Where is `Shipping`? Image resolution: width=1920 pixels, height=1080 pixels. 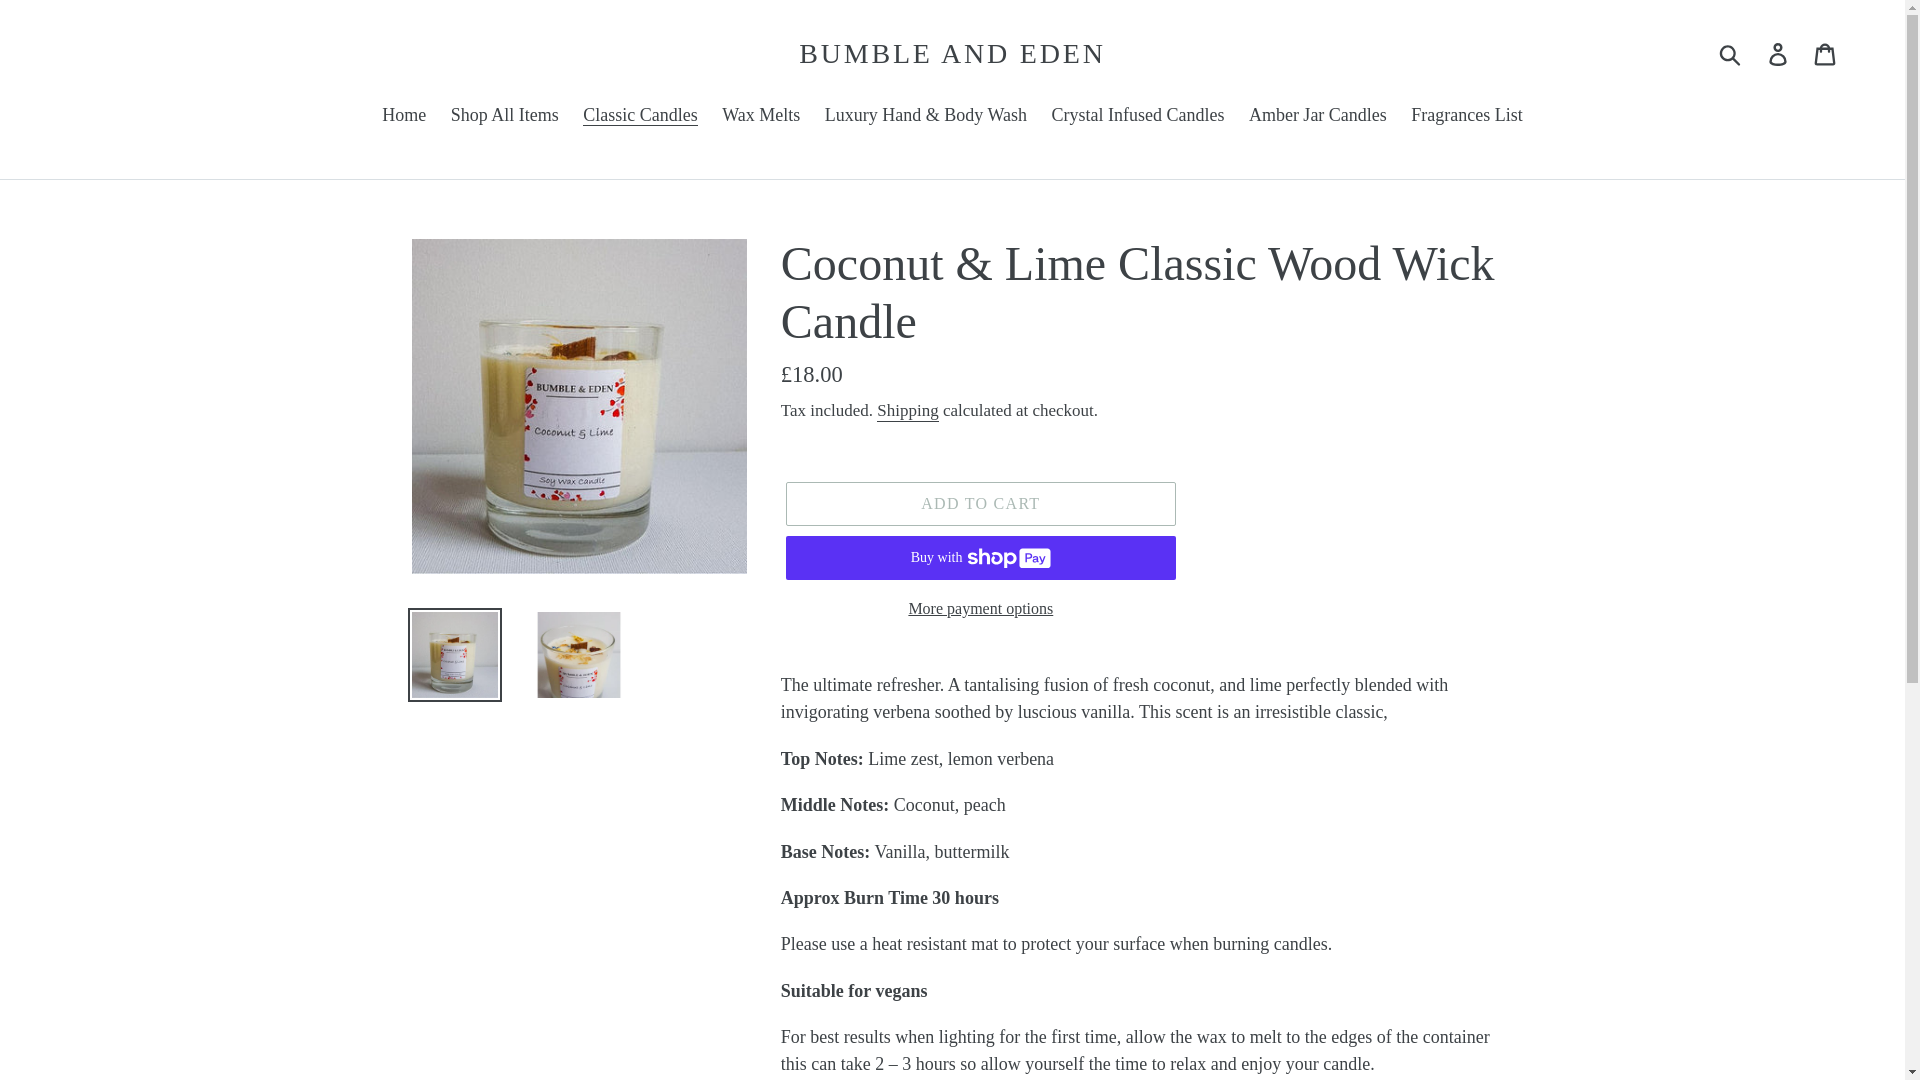 Shipping is located at coordinates (908, 411).